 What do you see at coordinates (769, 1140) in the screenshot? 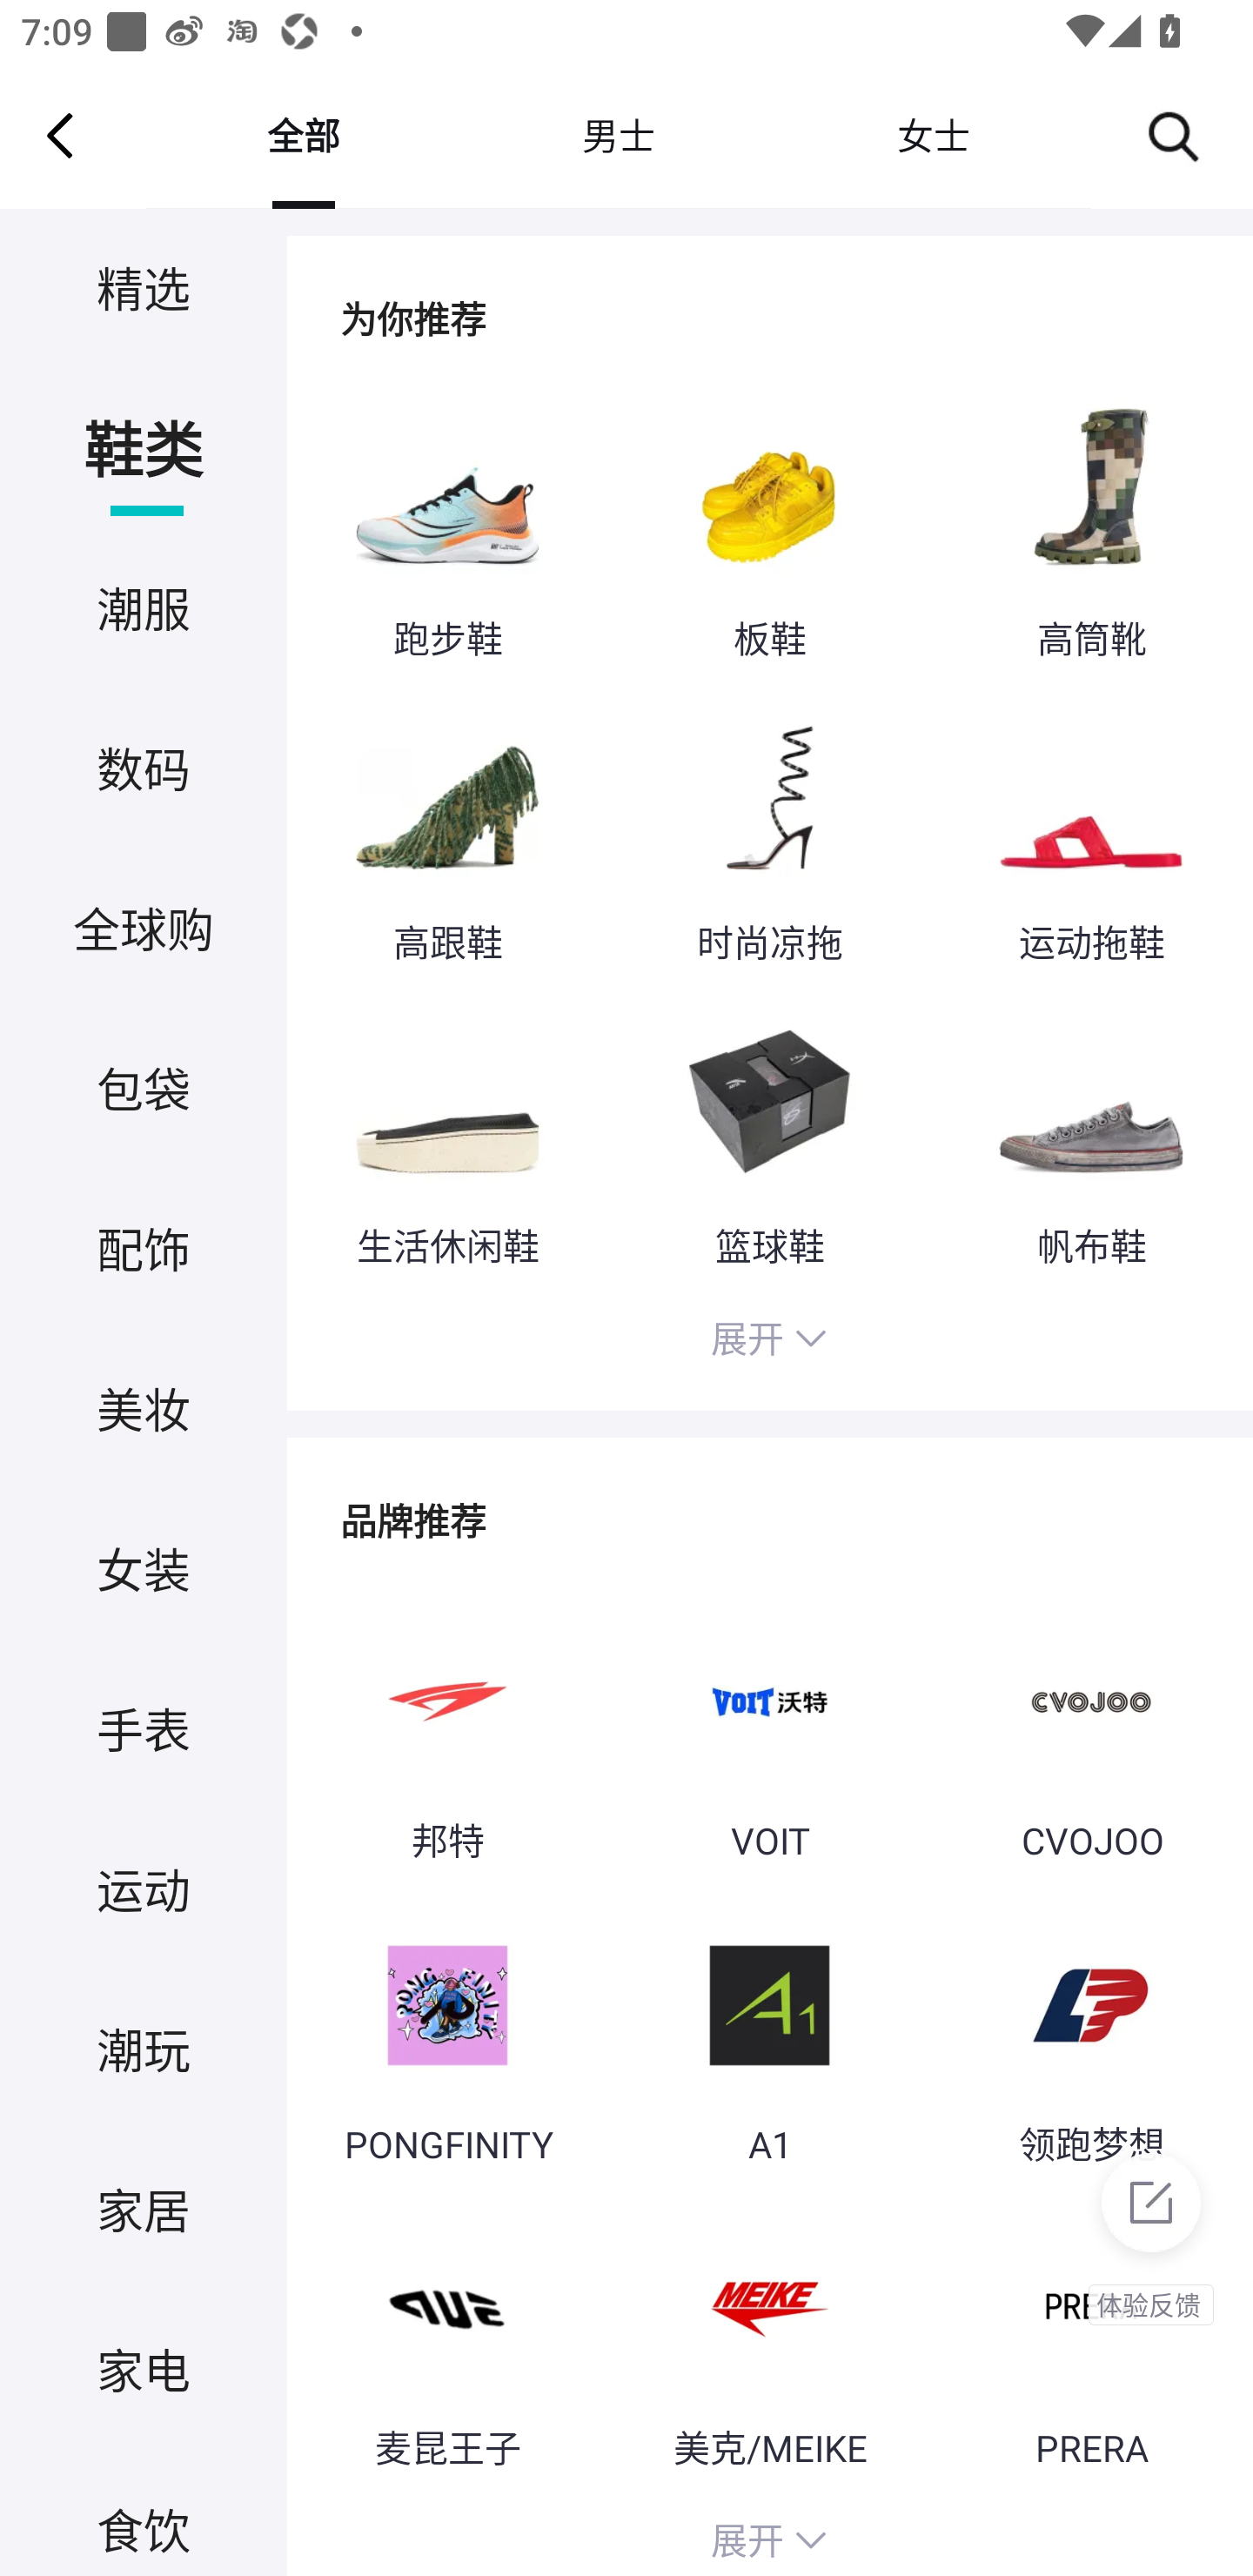
I see `篮球鞋` at bounding box center [769, 1140].